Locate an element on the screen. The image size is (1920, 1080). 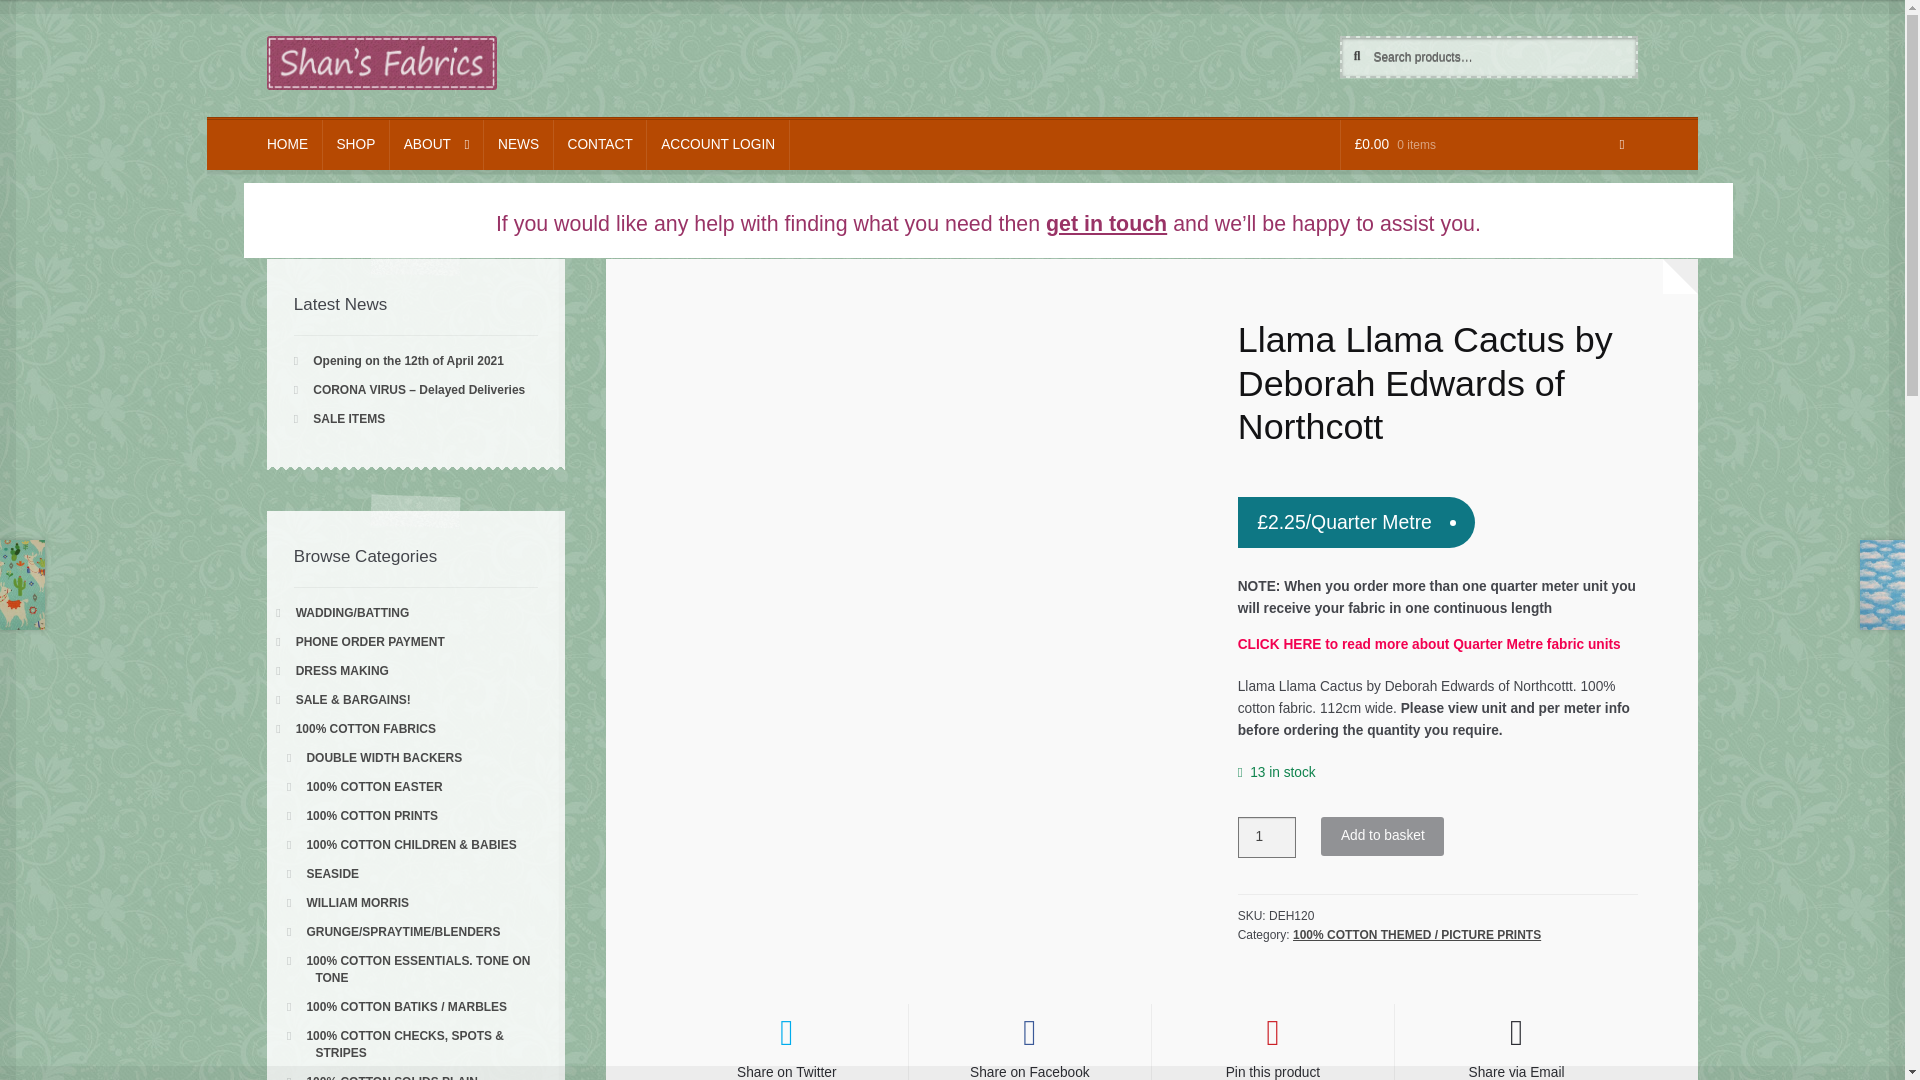
ABOUT is located at coordinates (436, 144).